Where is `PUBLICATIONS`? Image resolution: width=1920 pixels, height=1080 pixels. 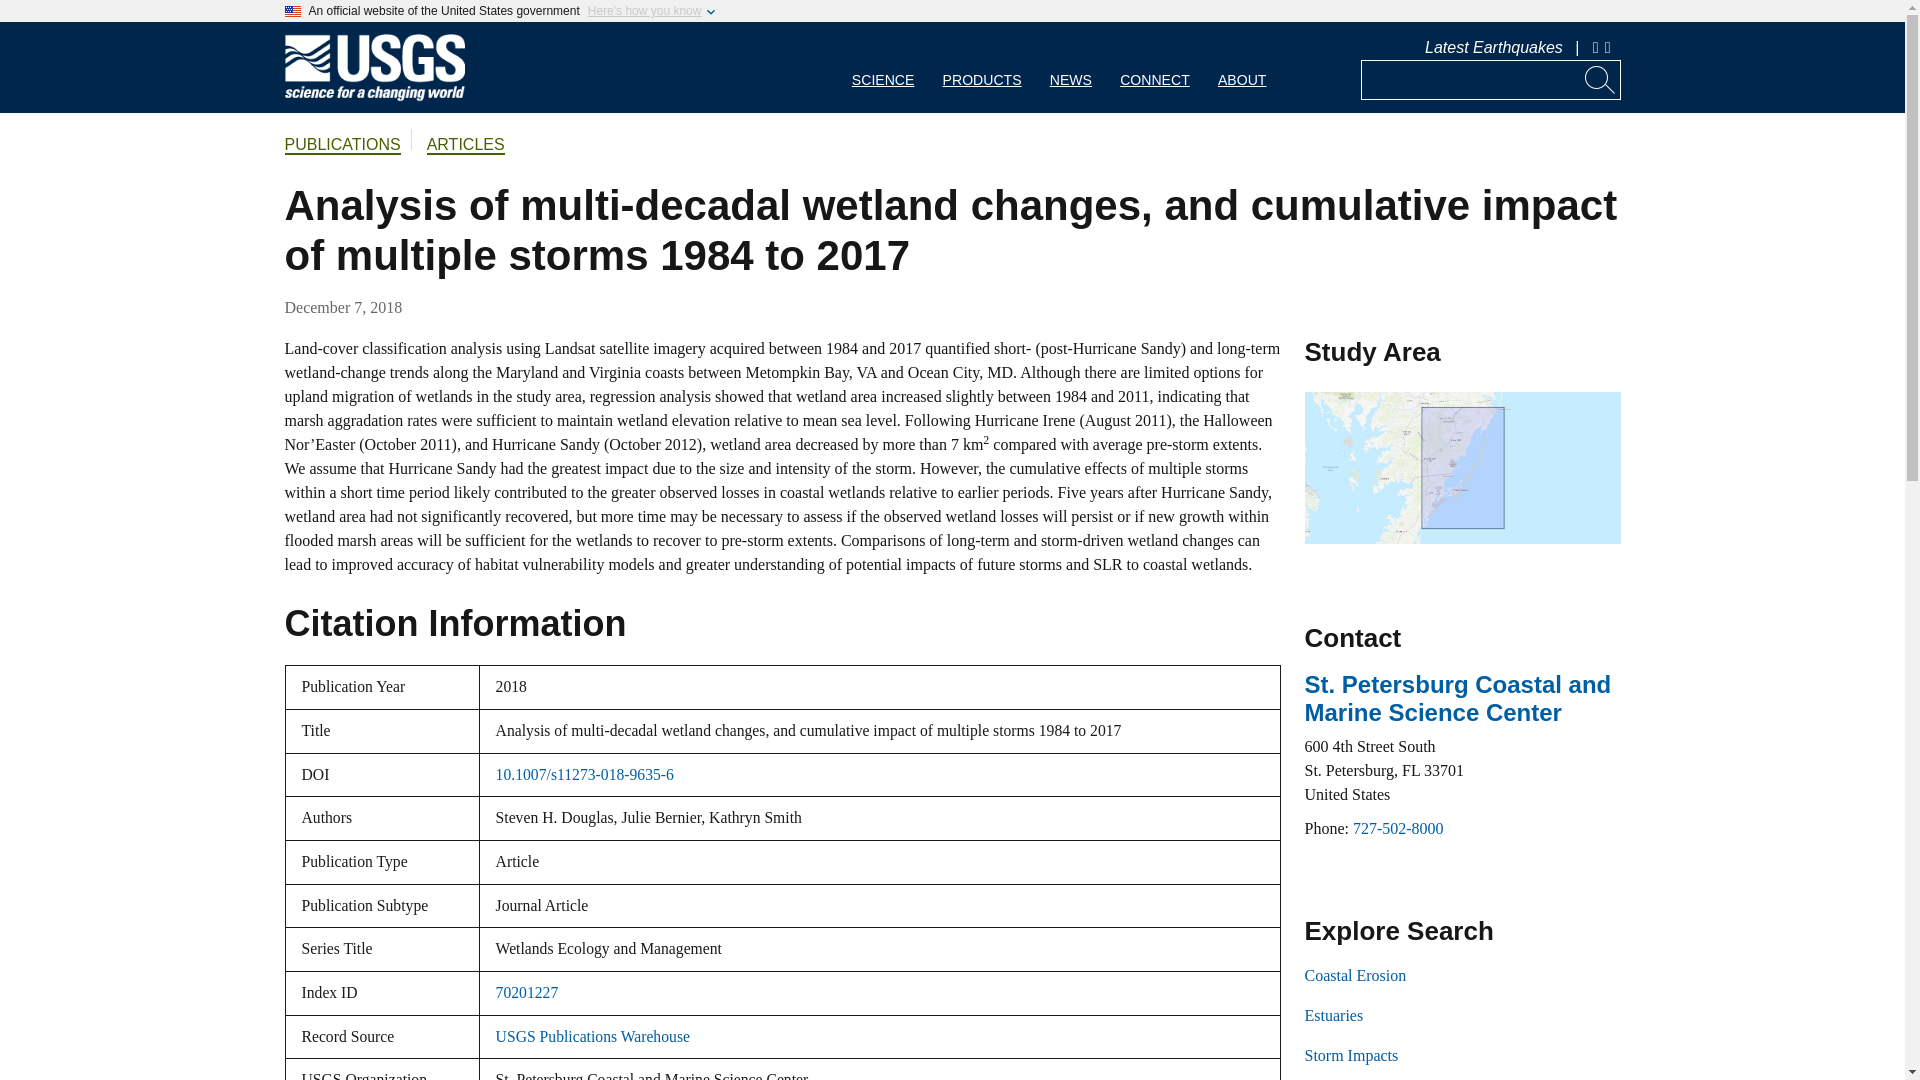
PUBLICATIONS is located at coordinates (342, 146).